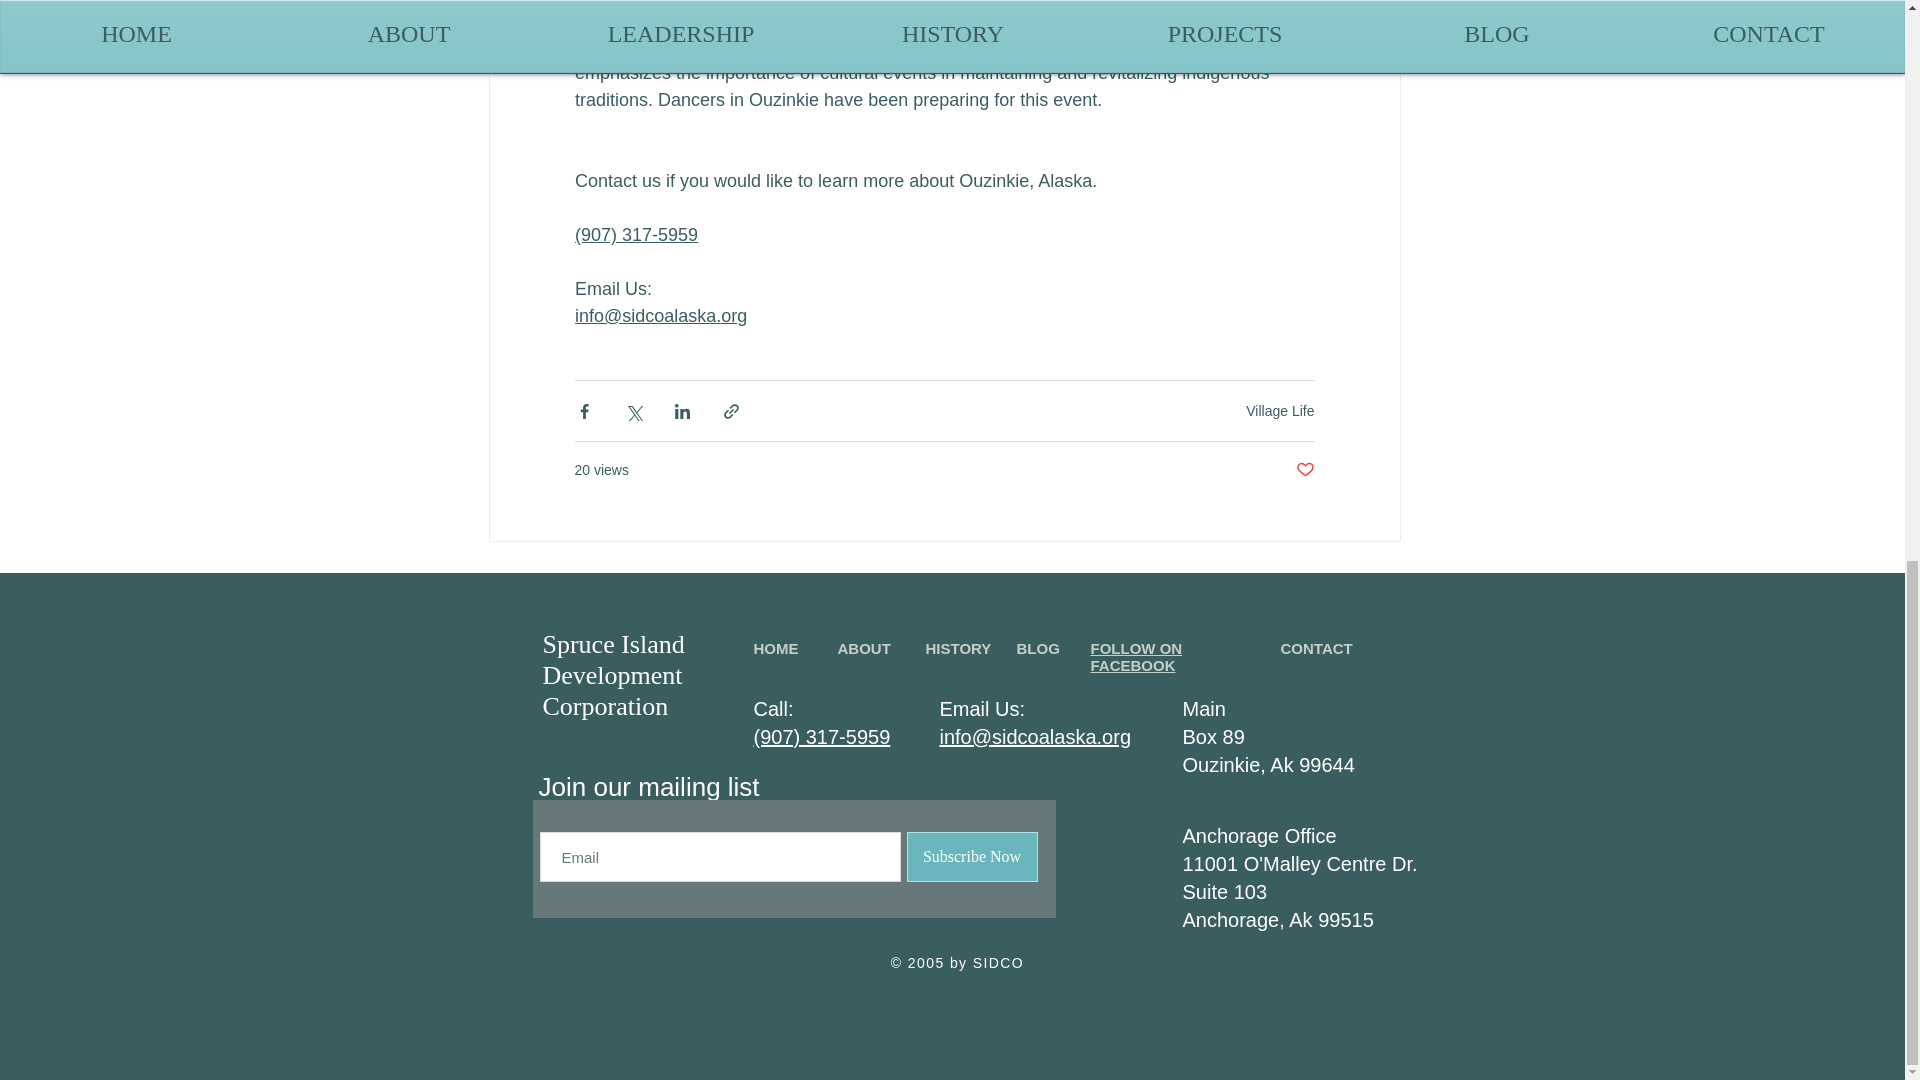 This screenshot has width=1920, height=1080. What do you see at coordinates (1306, 470) in the screenshot?
I see `Post not marked as liked` at bounding box center [1306, 470].